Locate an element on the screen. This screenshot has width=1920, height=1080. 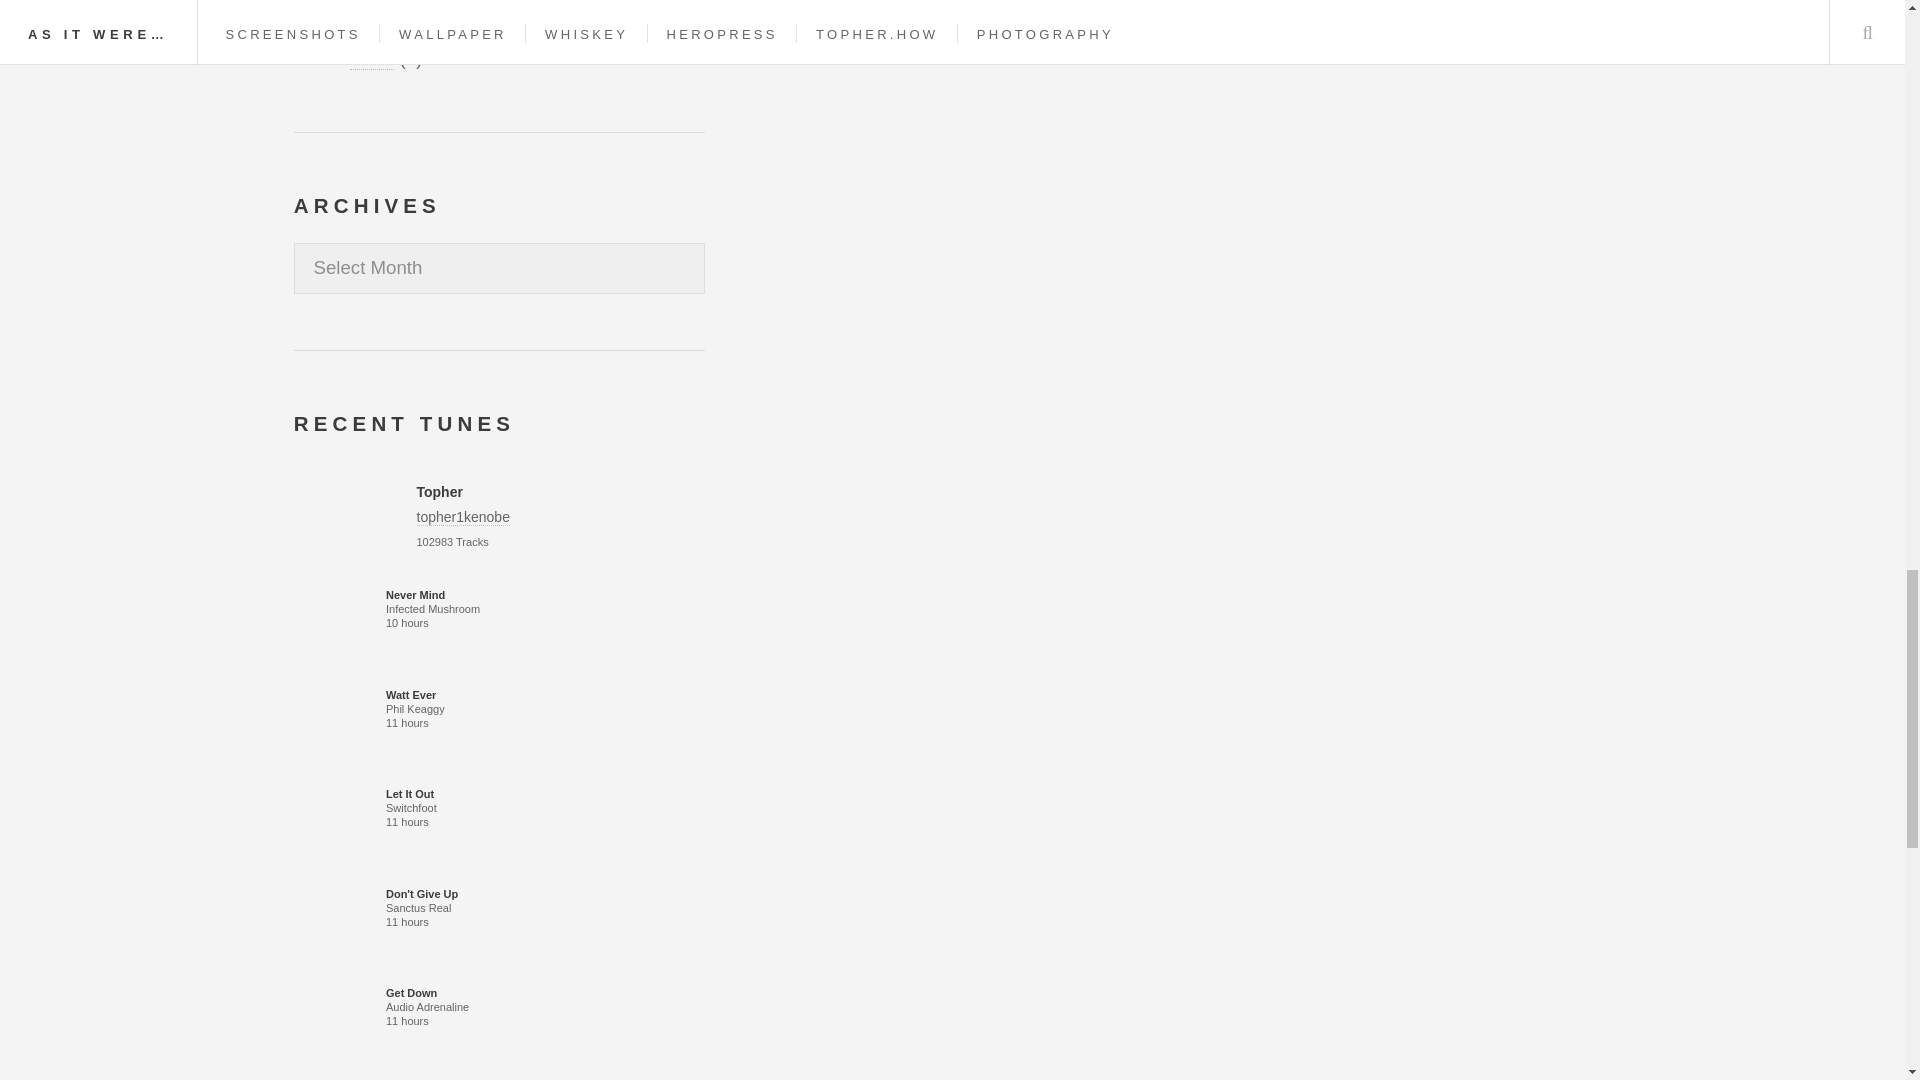
Post Comment is located at coordinates (850, 24).